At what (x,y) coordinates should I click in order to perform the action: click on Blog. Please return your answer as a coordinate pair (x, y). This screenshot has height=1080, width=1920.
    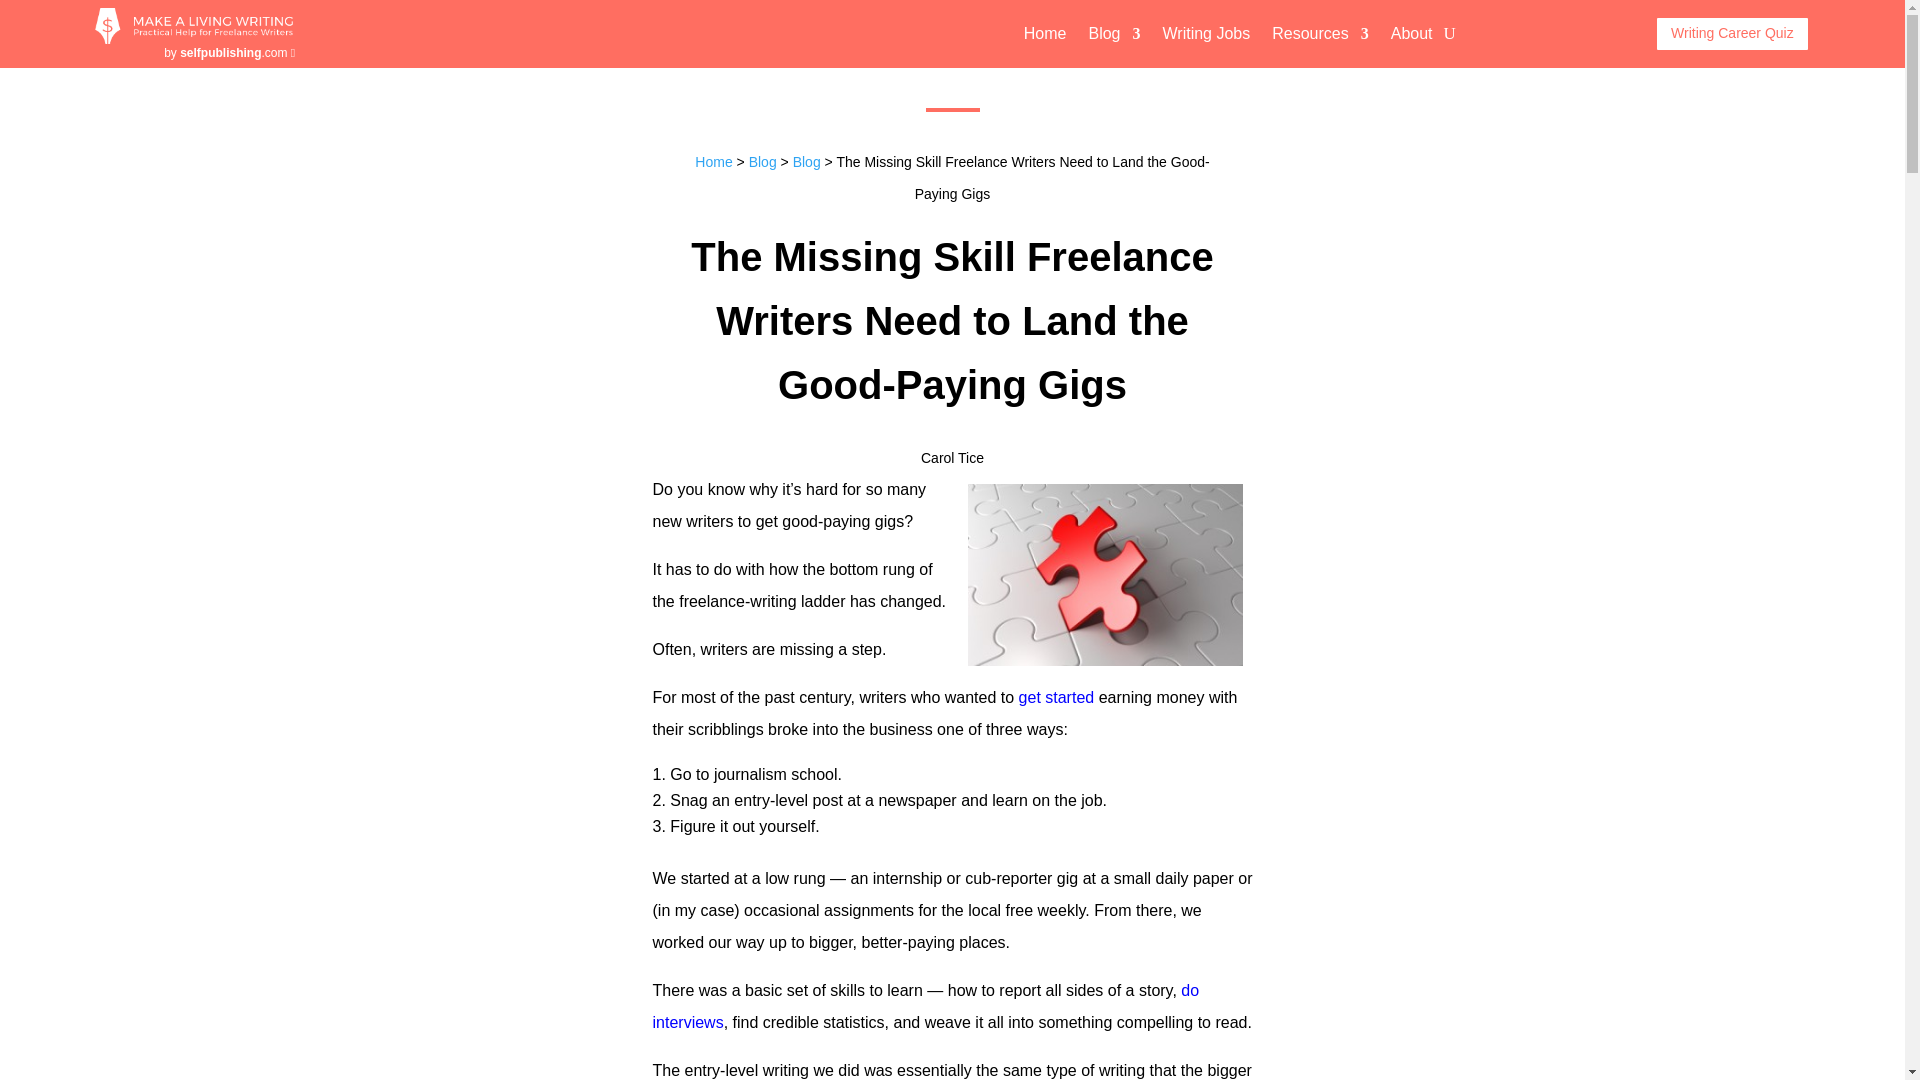
    Looking at the image, I should click on (762, 162).